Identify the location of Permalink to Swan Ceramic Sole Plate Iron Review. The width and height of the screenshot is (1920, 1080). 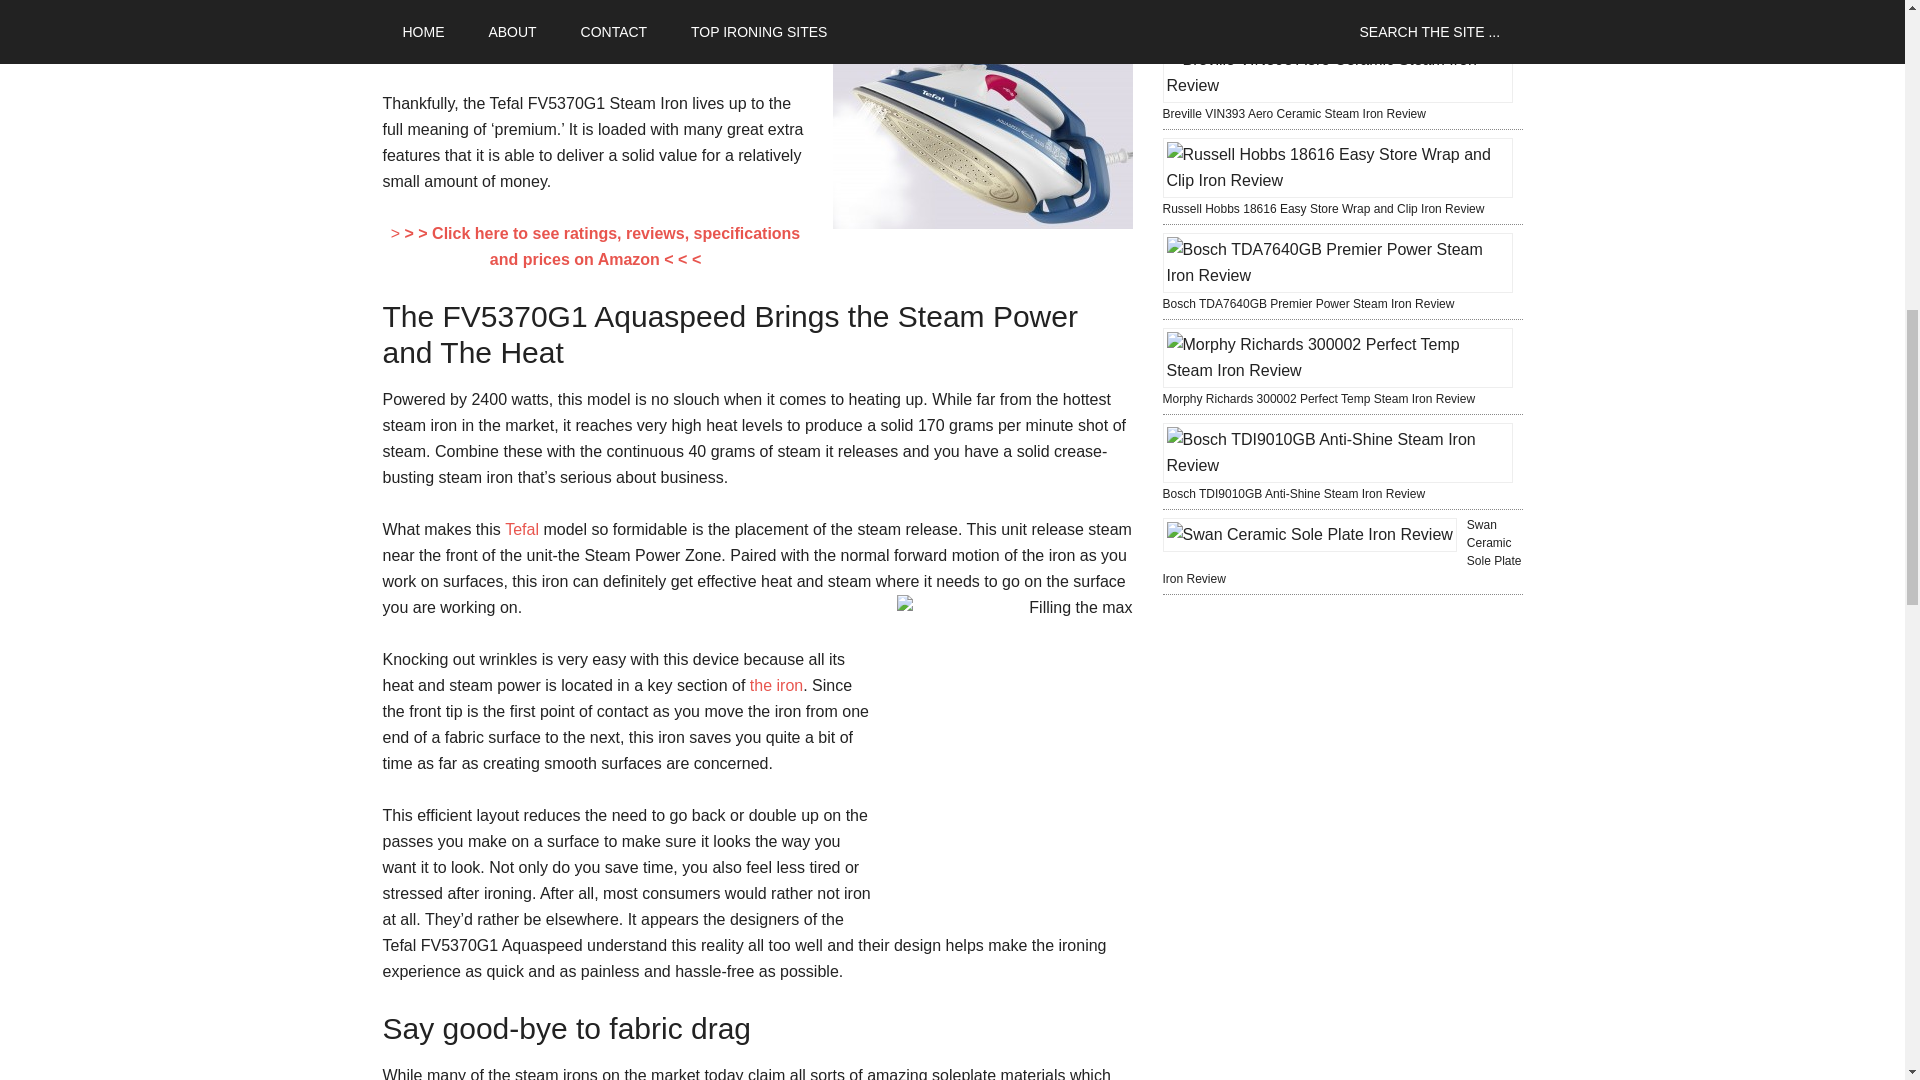
(1340, 552).